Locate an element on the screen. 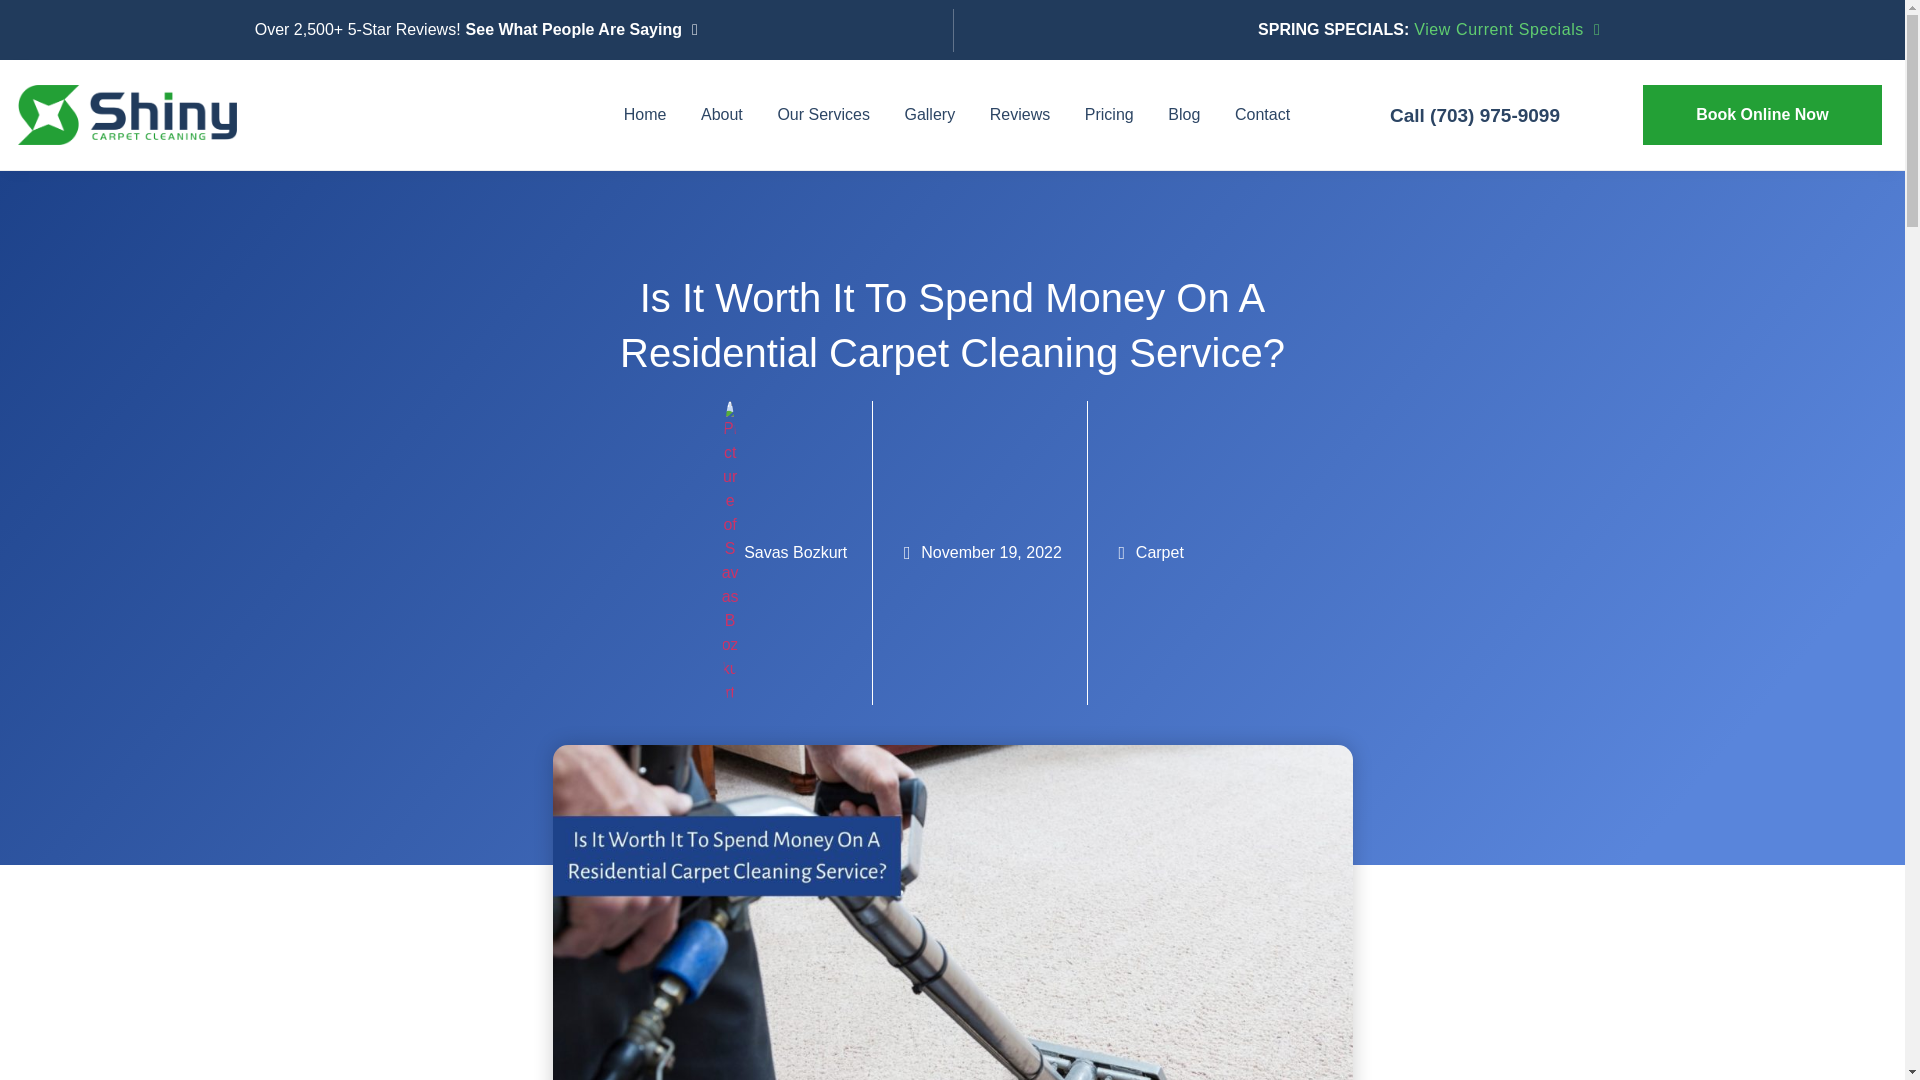  View Current Specials is located at coordinates (1504, 29).